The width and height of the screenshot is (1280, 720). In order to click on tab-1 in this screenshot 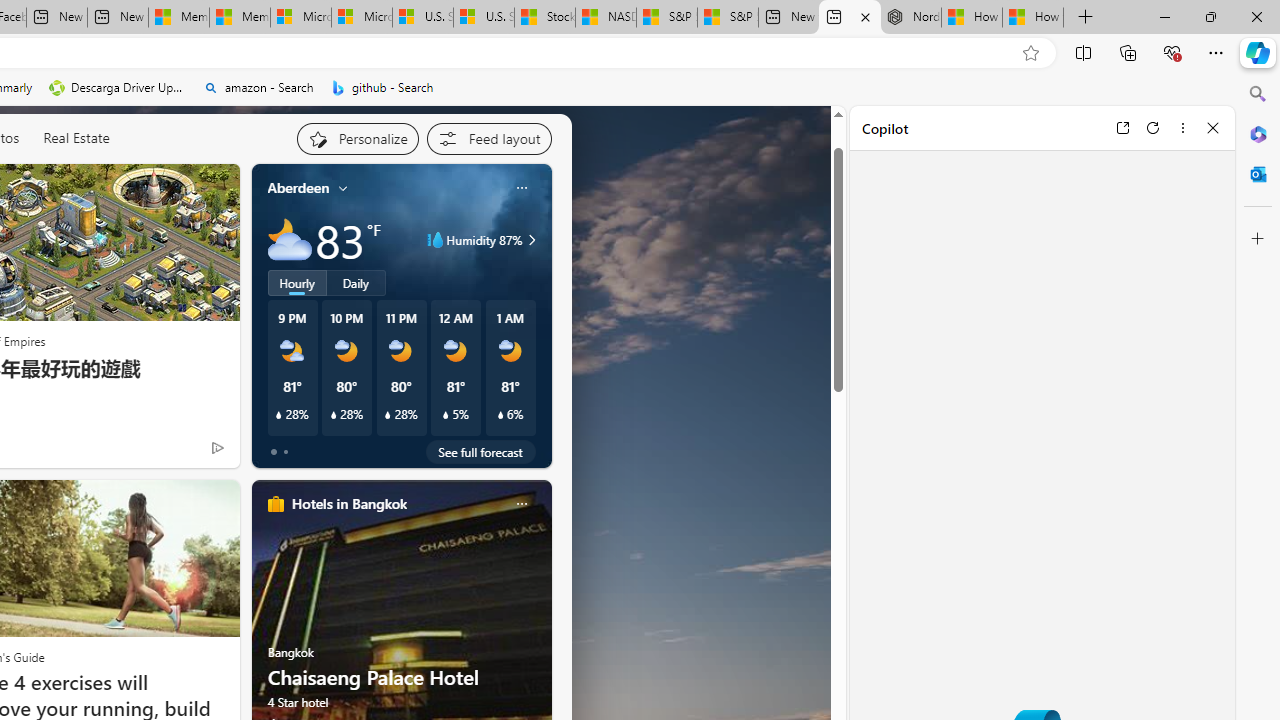, I will do `click(285, 452)`.